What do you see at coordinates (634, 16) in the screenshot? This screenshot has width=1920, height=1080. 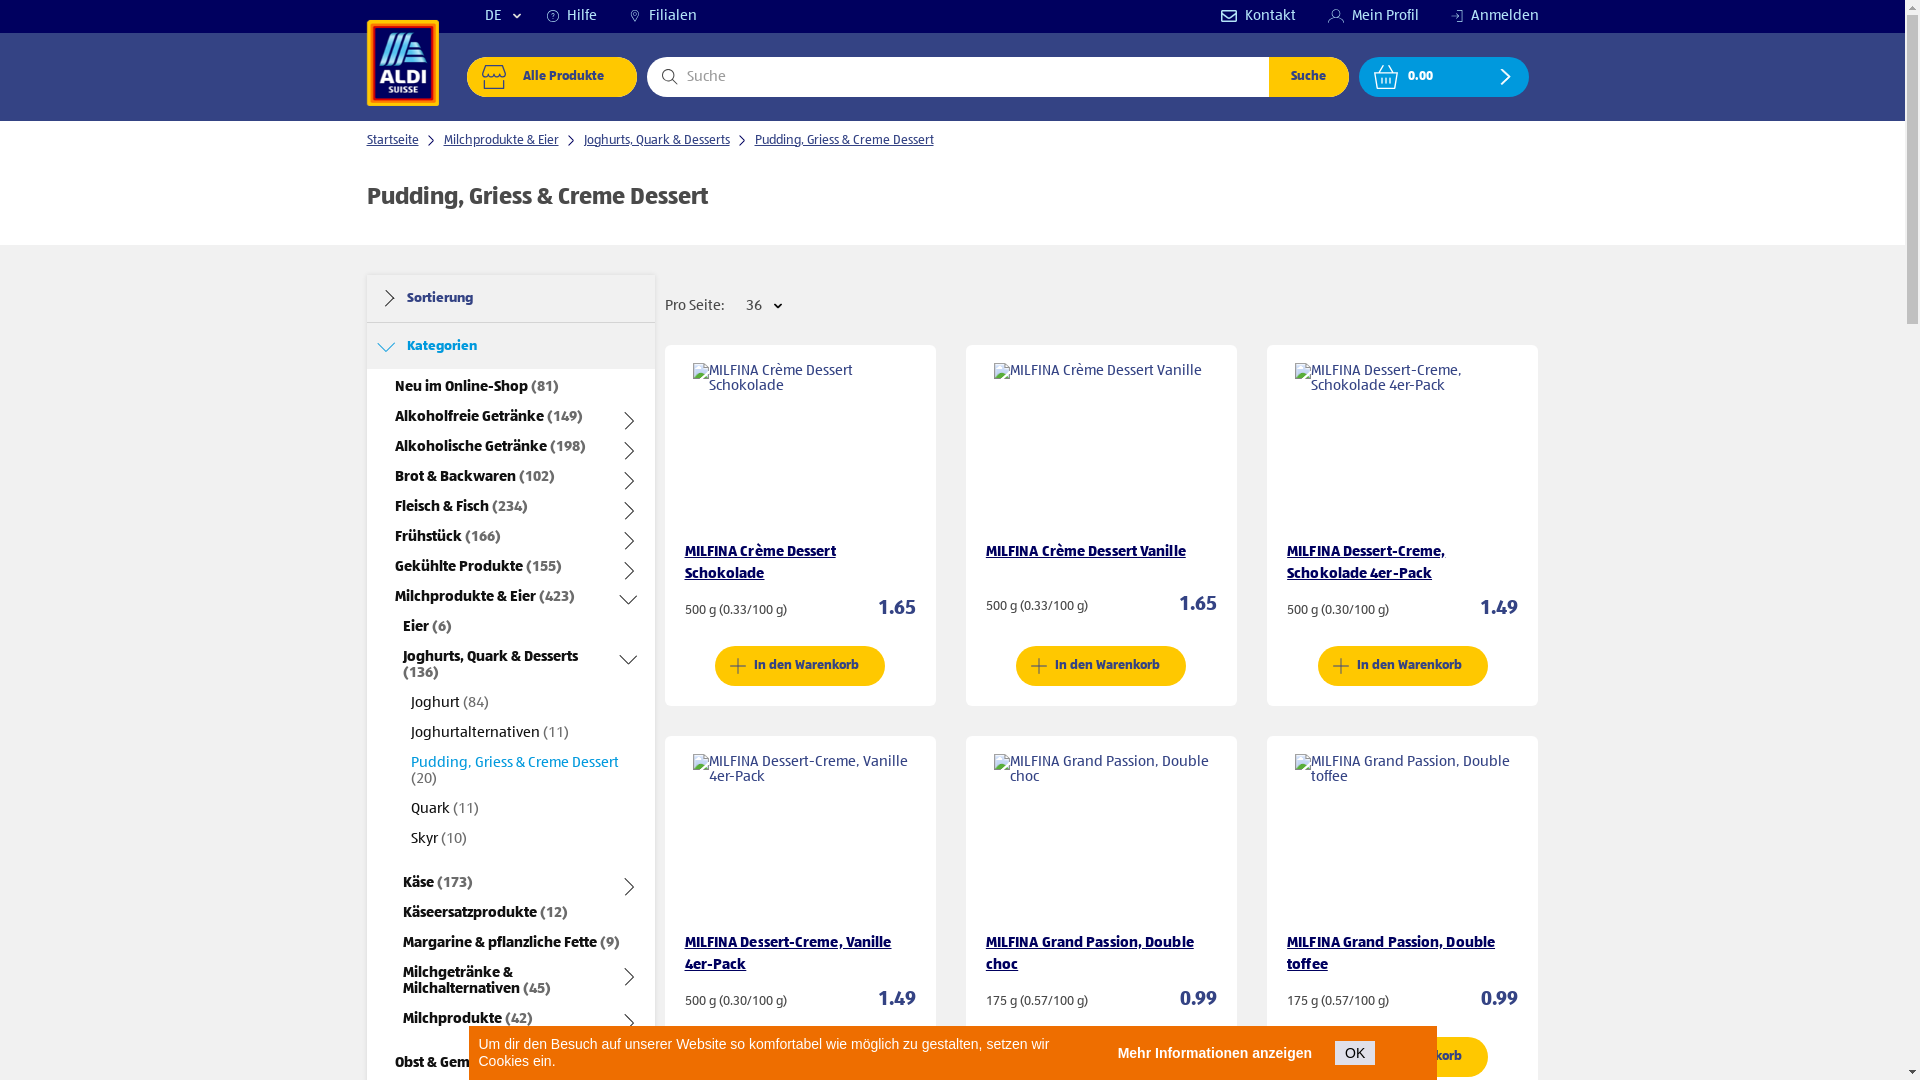 I see `store-finder` at bounding box center [634, 16].